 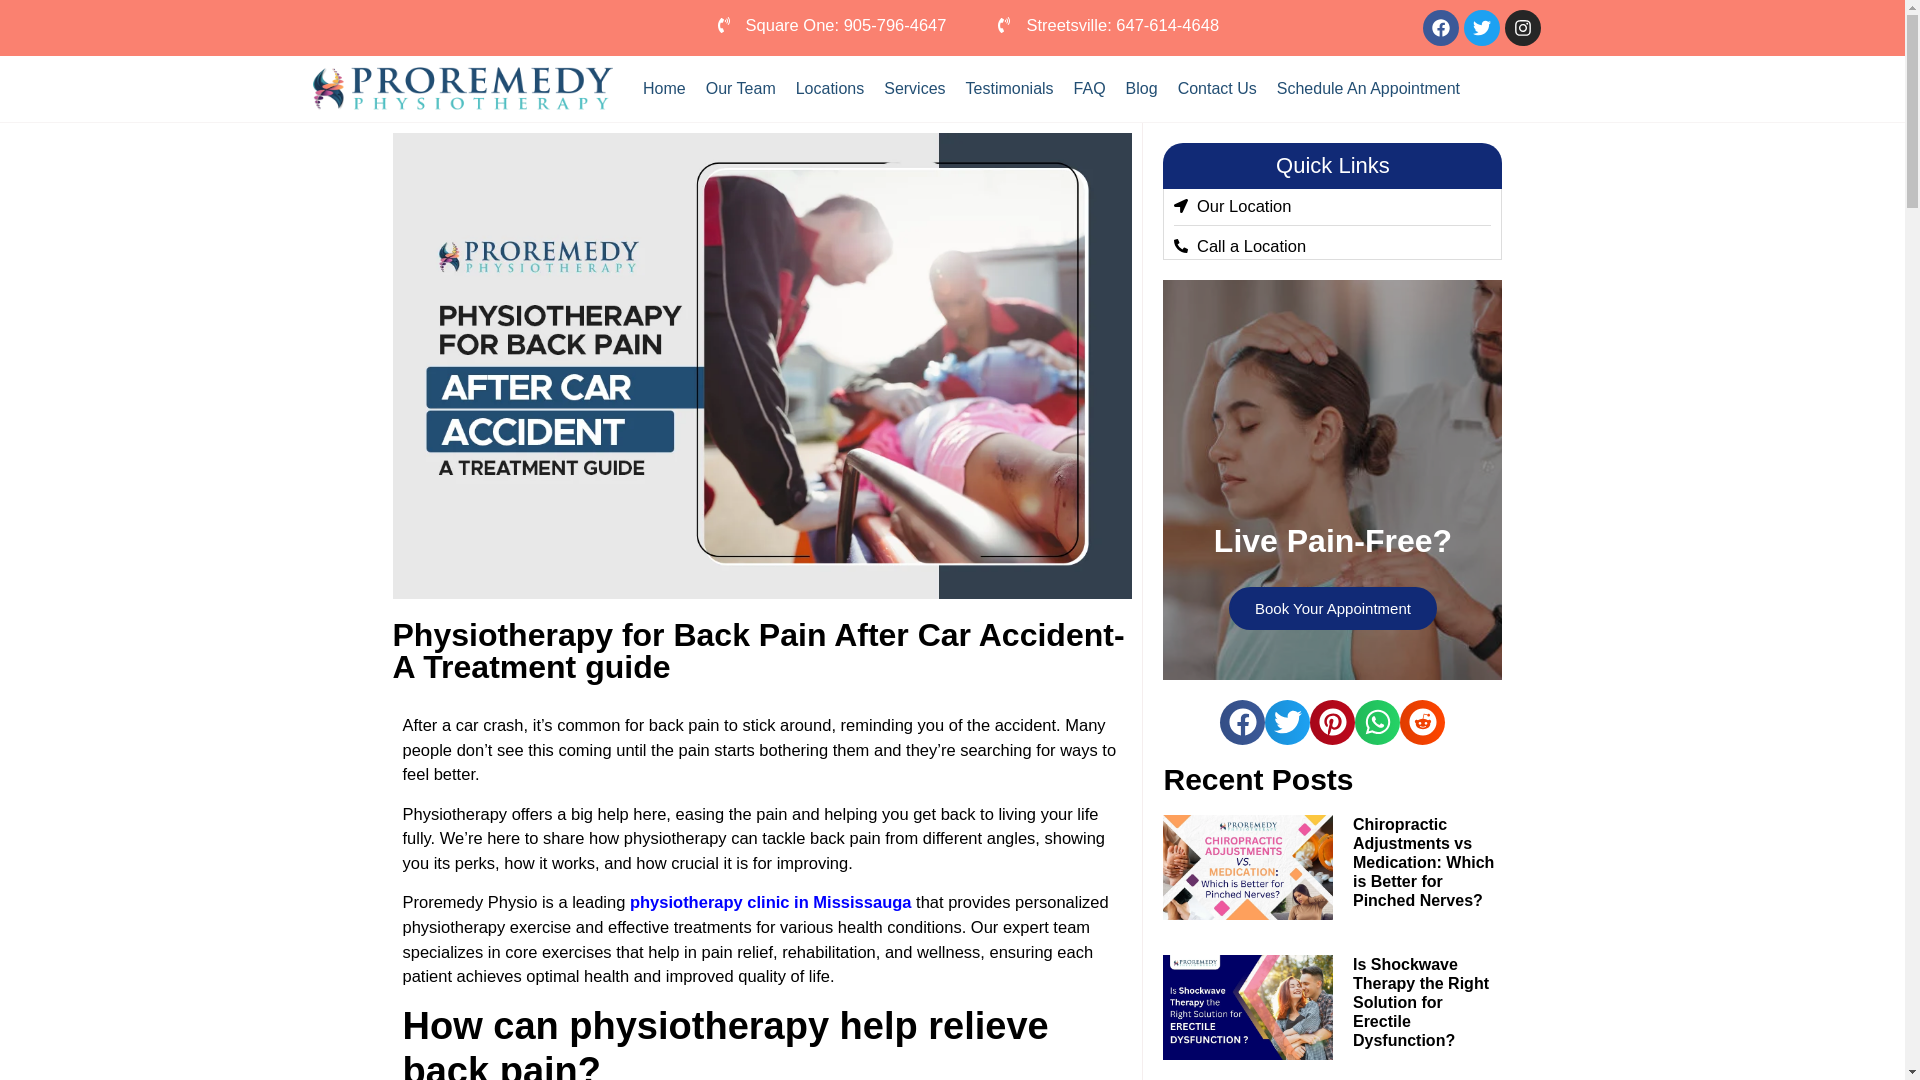 What do you see at coordinates (1010, 88) in the screenshot?
I see `Testimonials` at bounding box center [1010, 88].